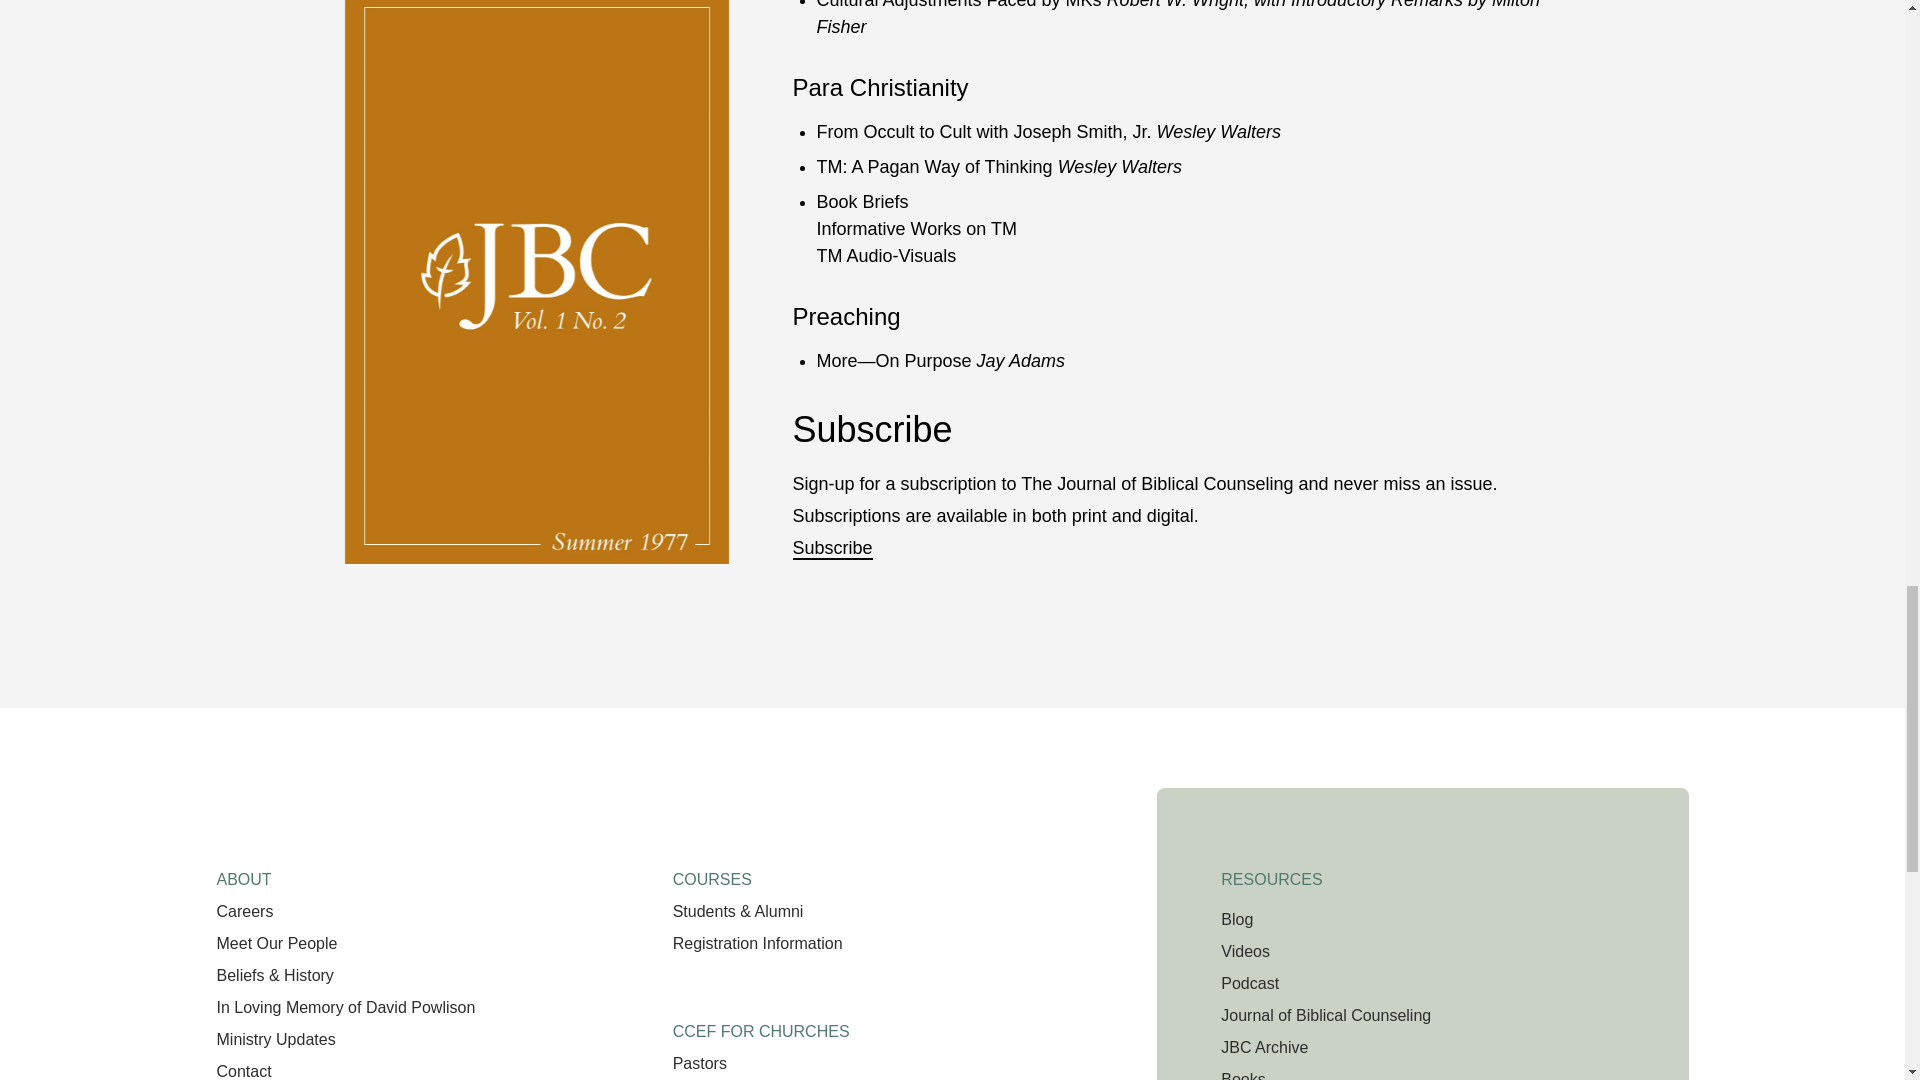  What do you see at coordinates (244, 911) in the screenshot?
I see `Careers` at bounding box center [244, 911].